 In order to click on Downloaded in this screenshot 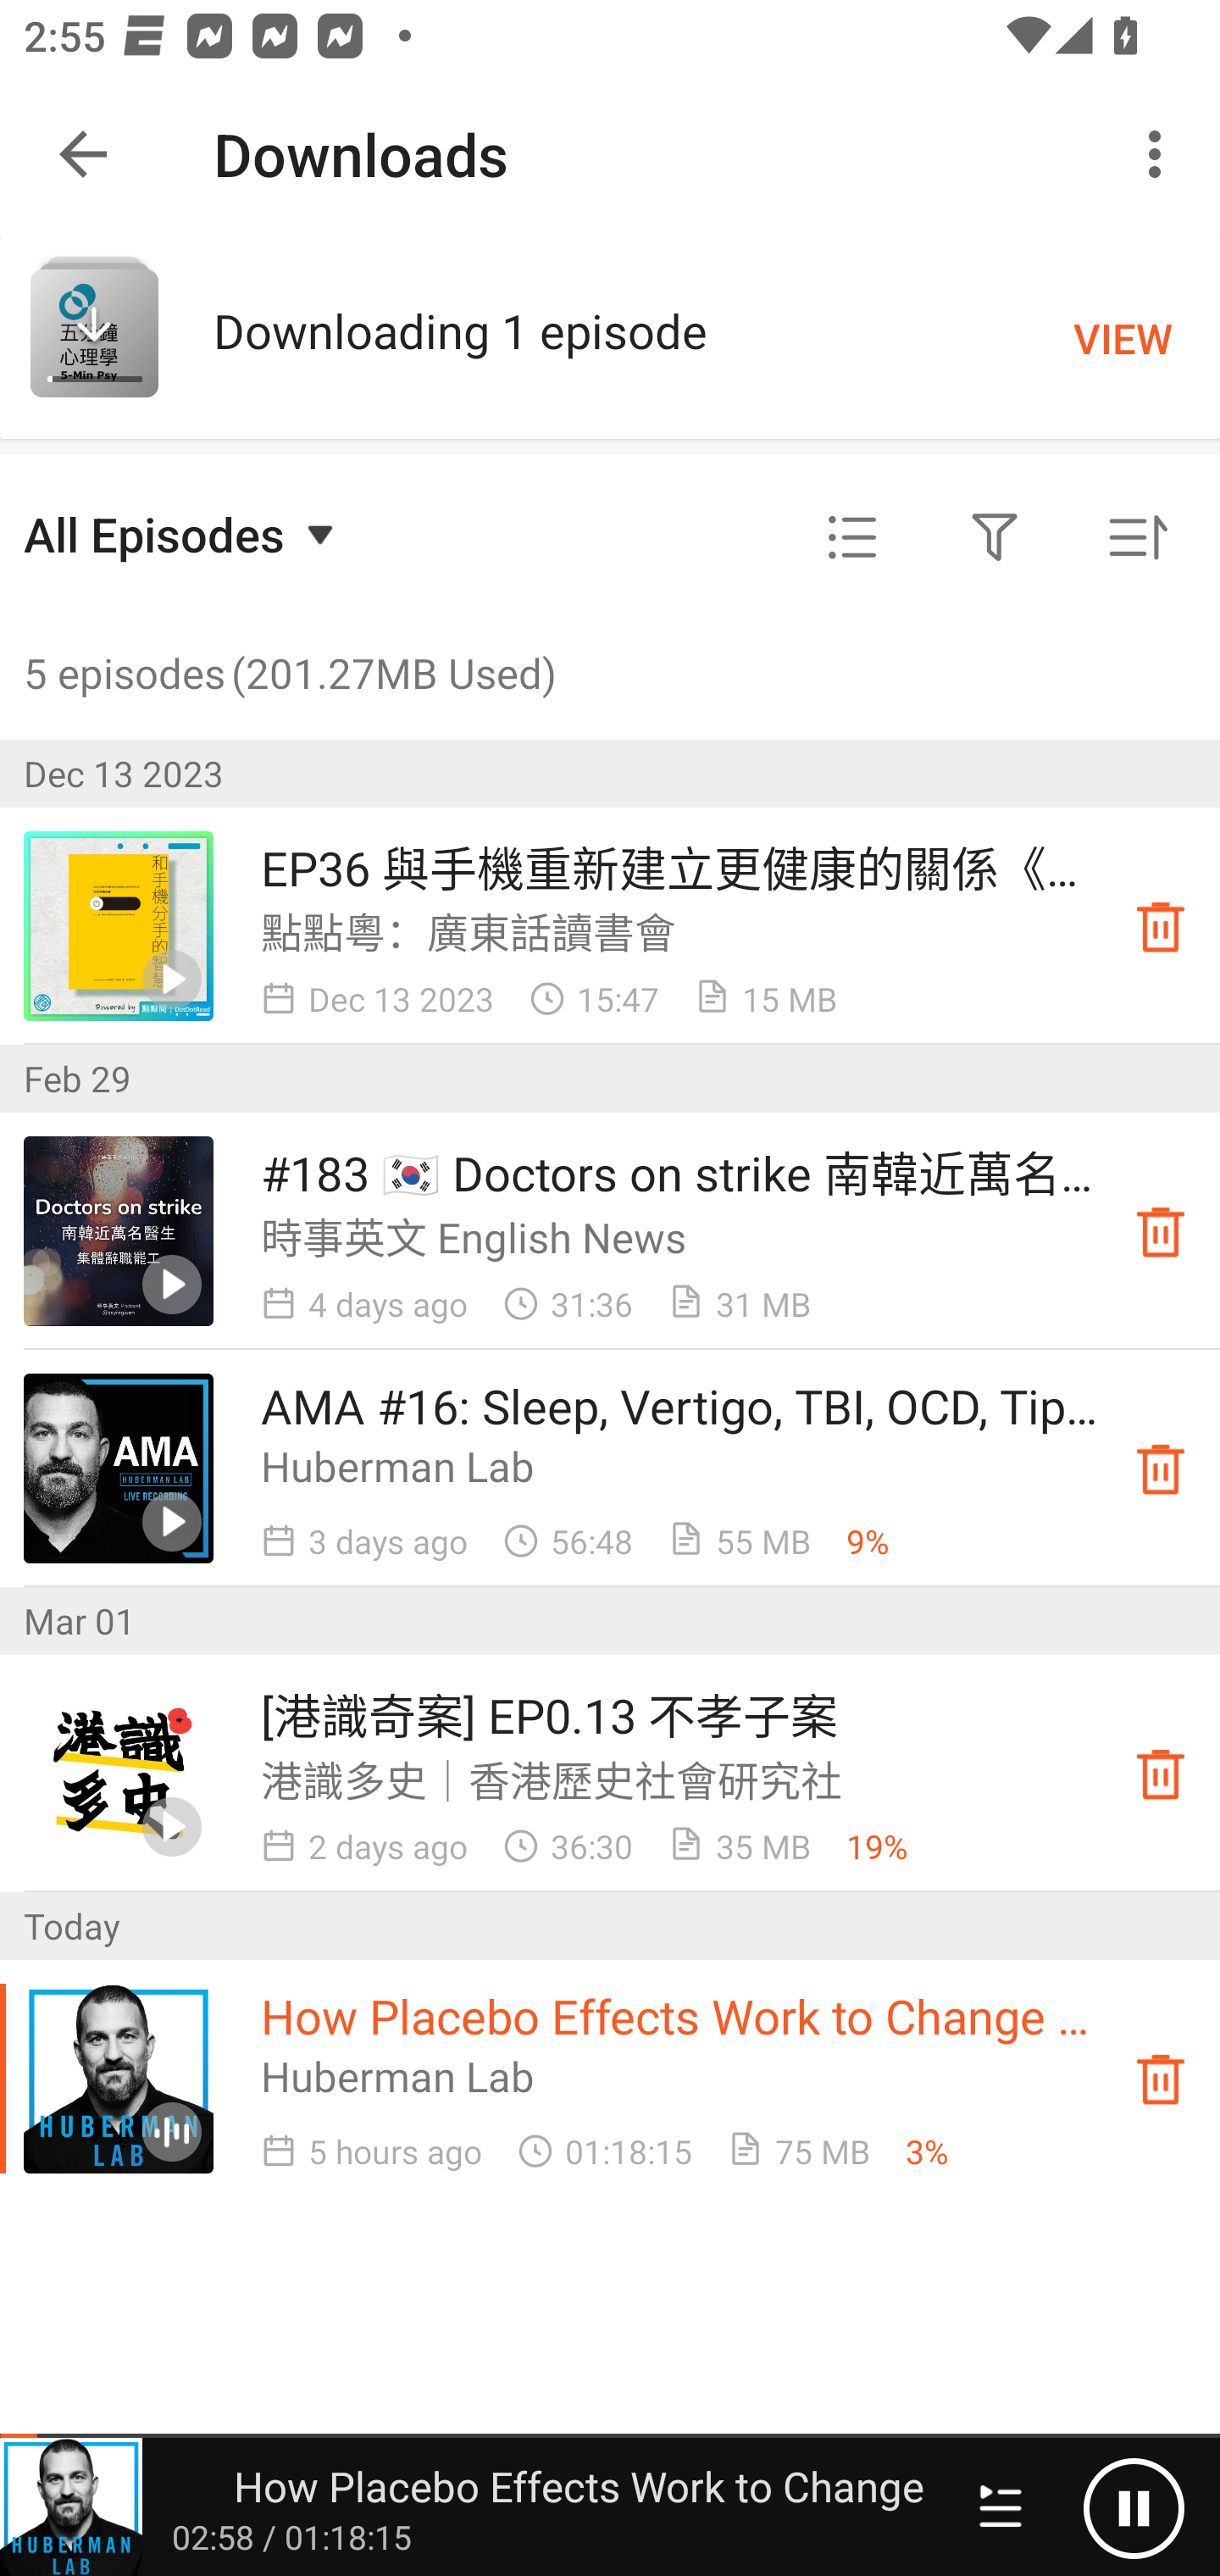, I will do `click(1161, 1774)`.